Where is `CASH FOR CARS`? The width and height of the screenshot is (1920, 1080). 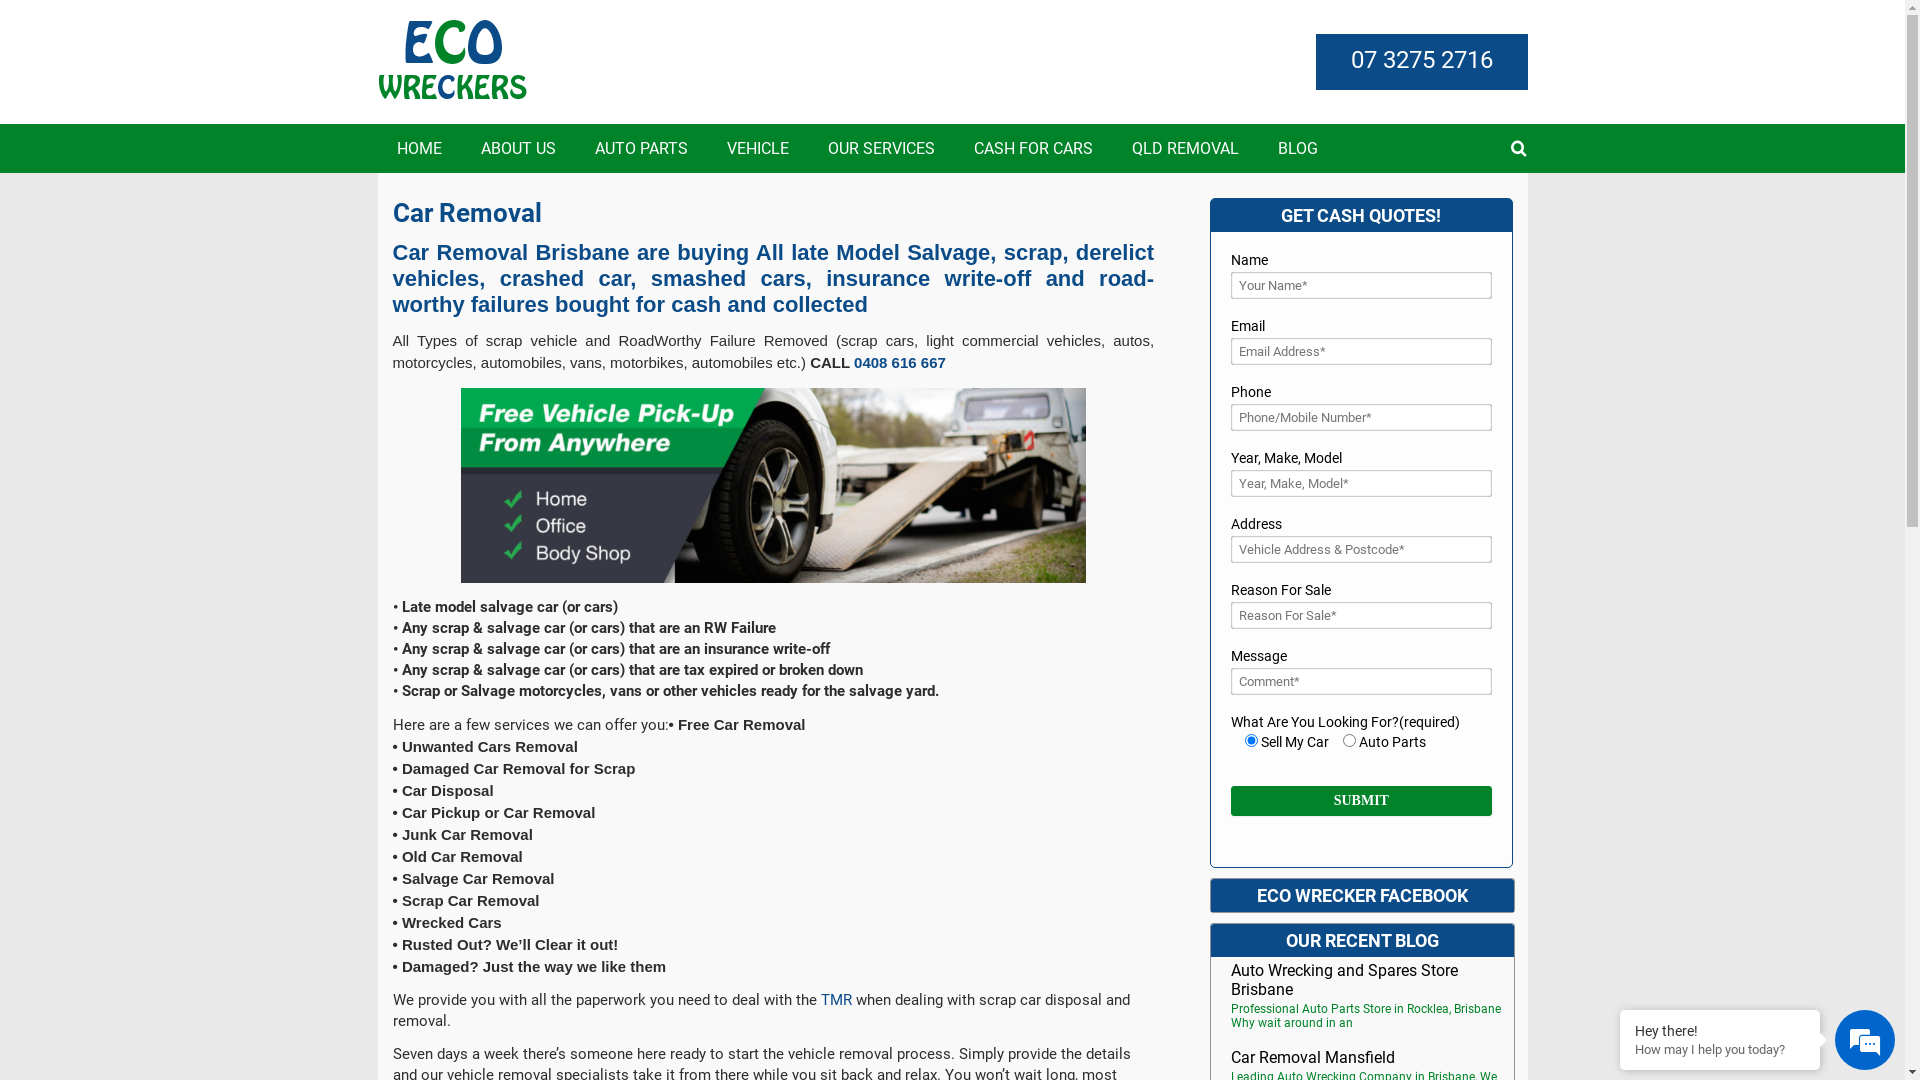 CASH FOR CARS is located at coordinates (1032, 148).